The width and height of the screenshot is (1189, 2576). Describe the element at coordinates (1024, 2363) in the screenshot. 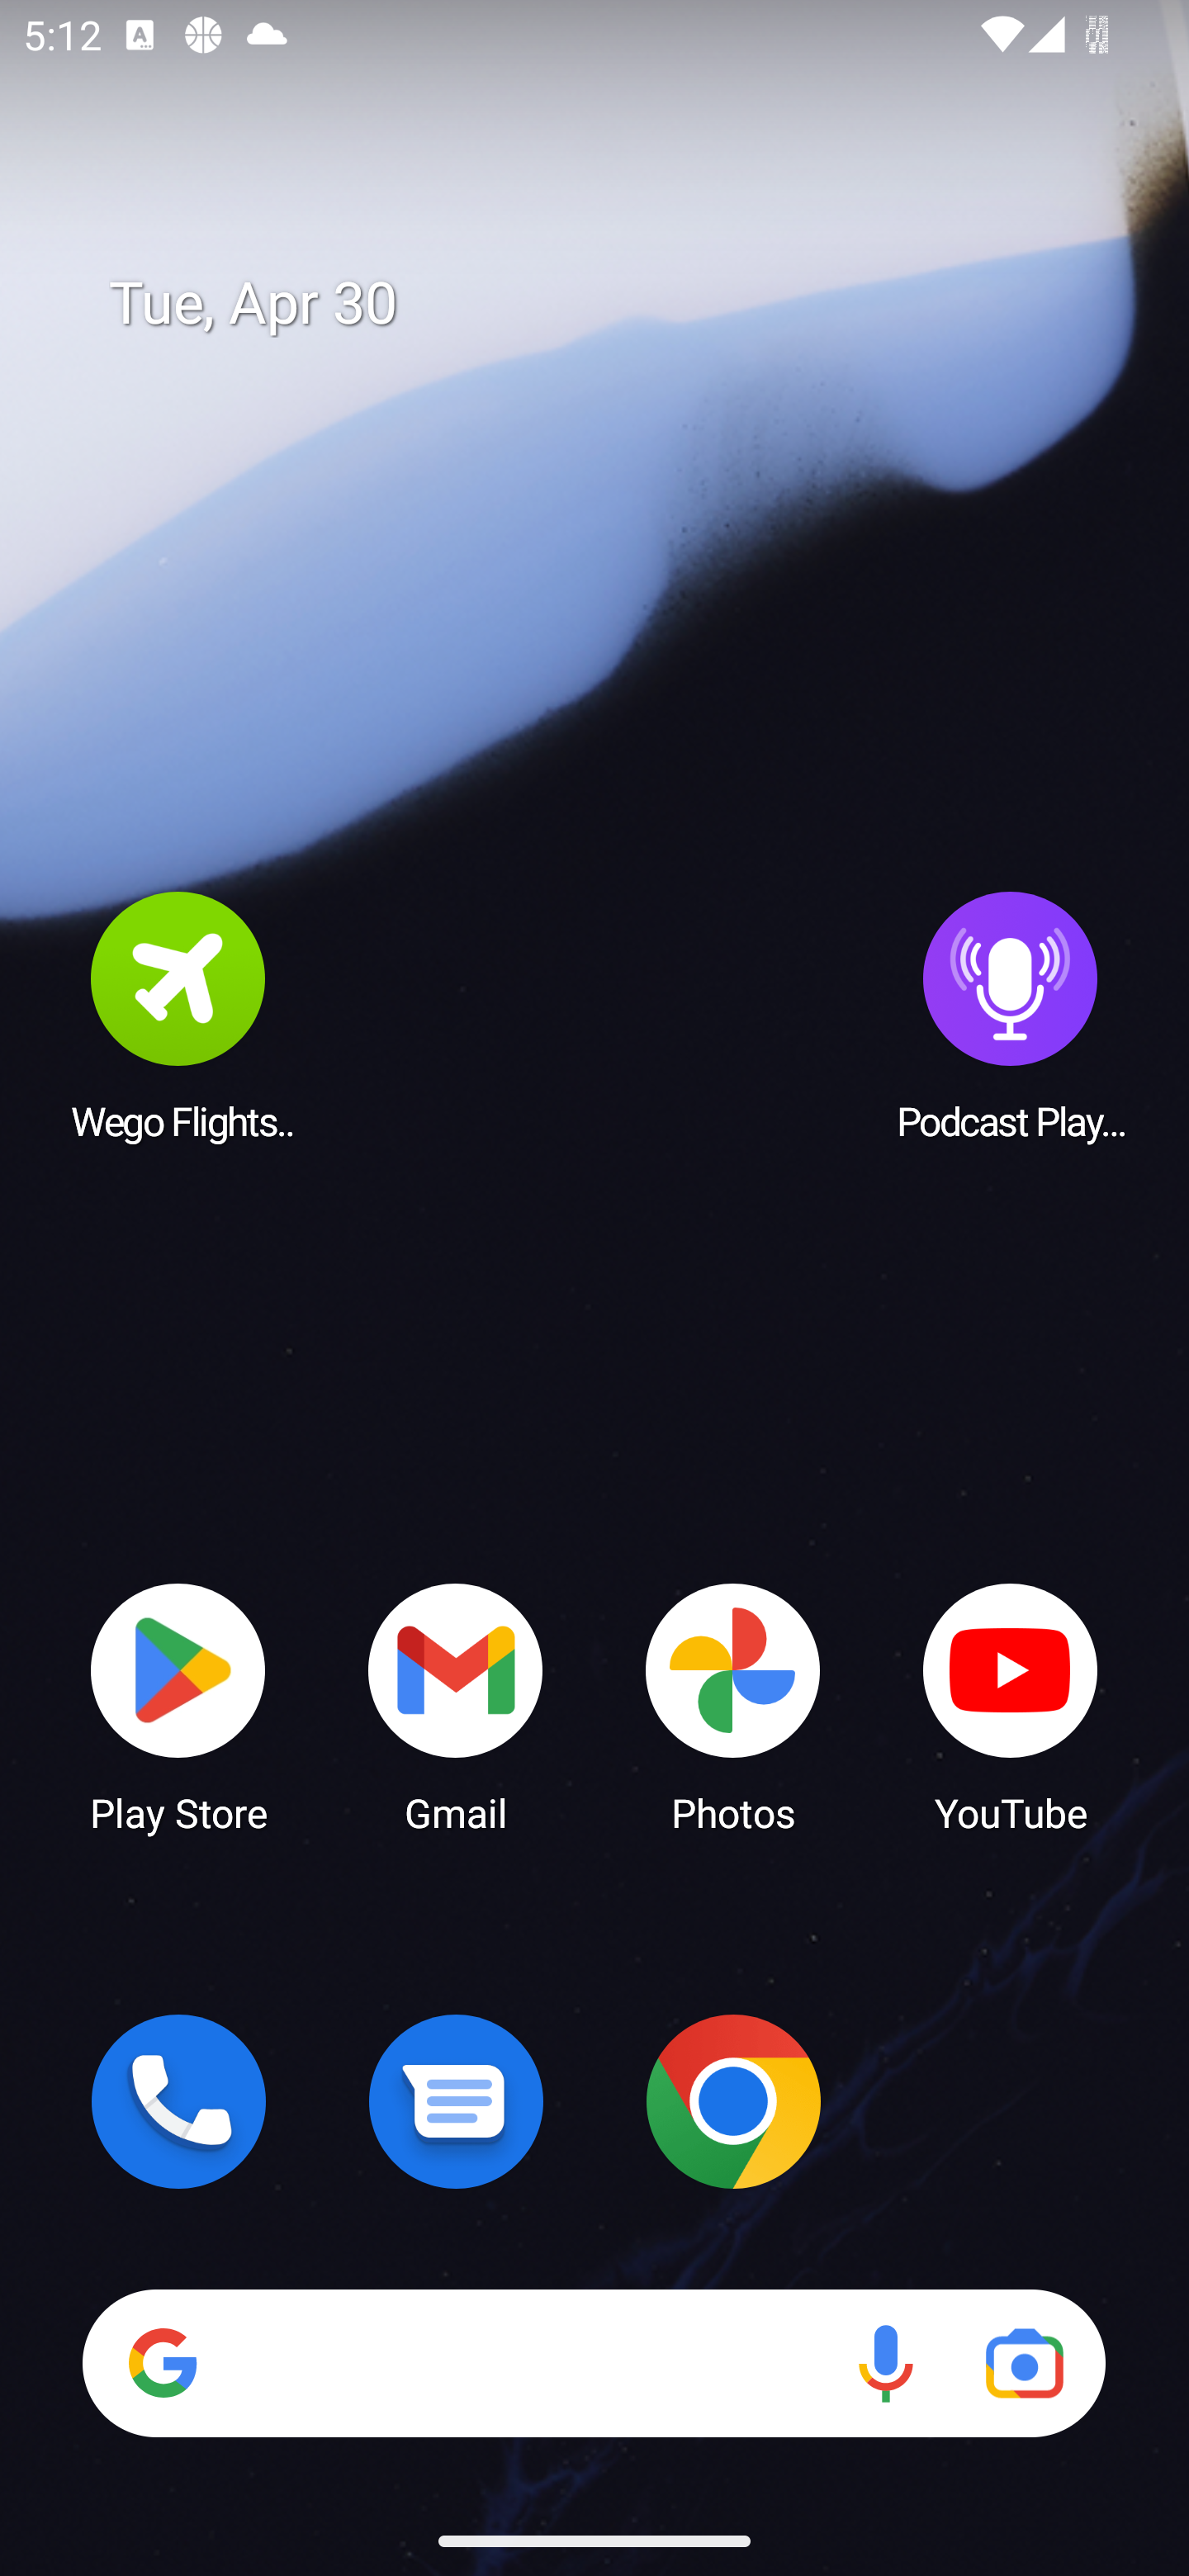

I see `Google Lens` at that location.